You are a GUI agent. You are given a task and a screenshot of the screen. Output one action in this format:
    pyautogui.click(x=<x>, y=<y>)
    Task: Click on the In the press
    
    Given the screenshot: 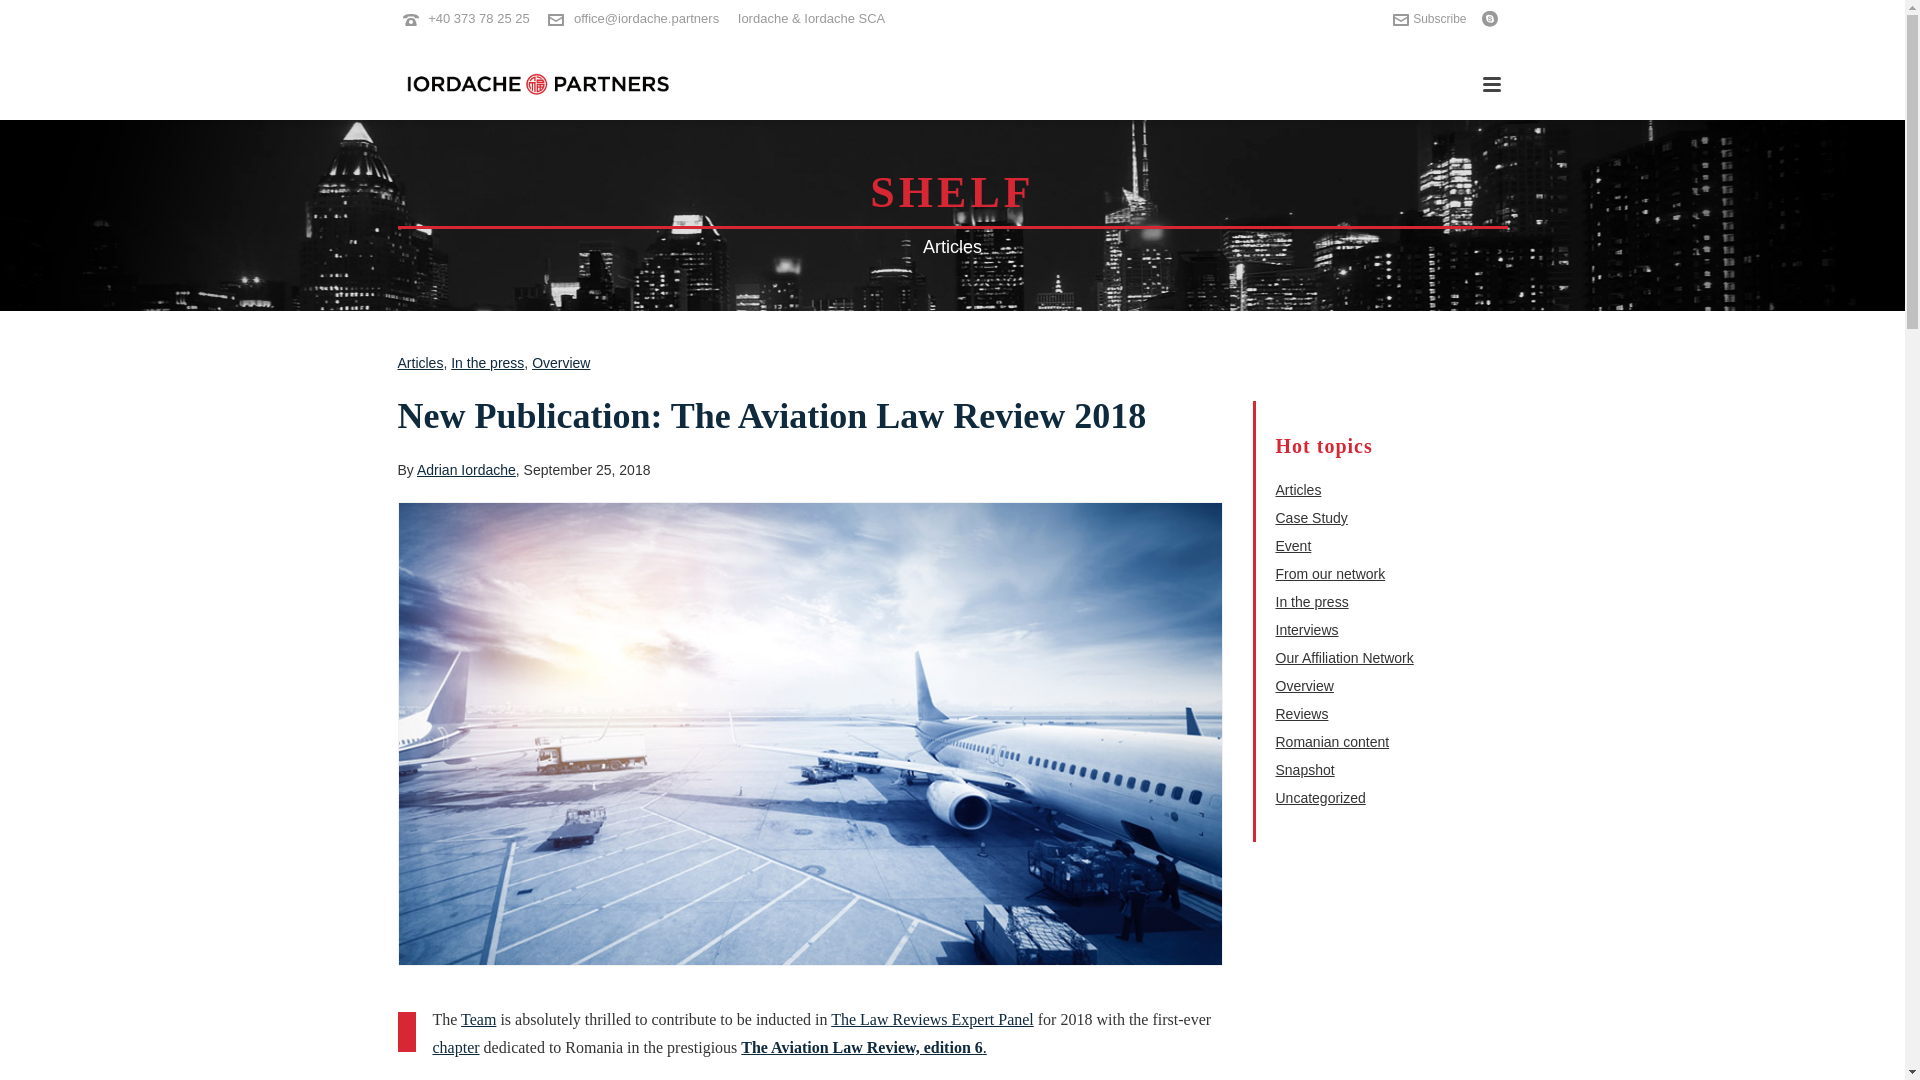 What is the action you would take?
    pyautogui.click(x=488, y=363)
    